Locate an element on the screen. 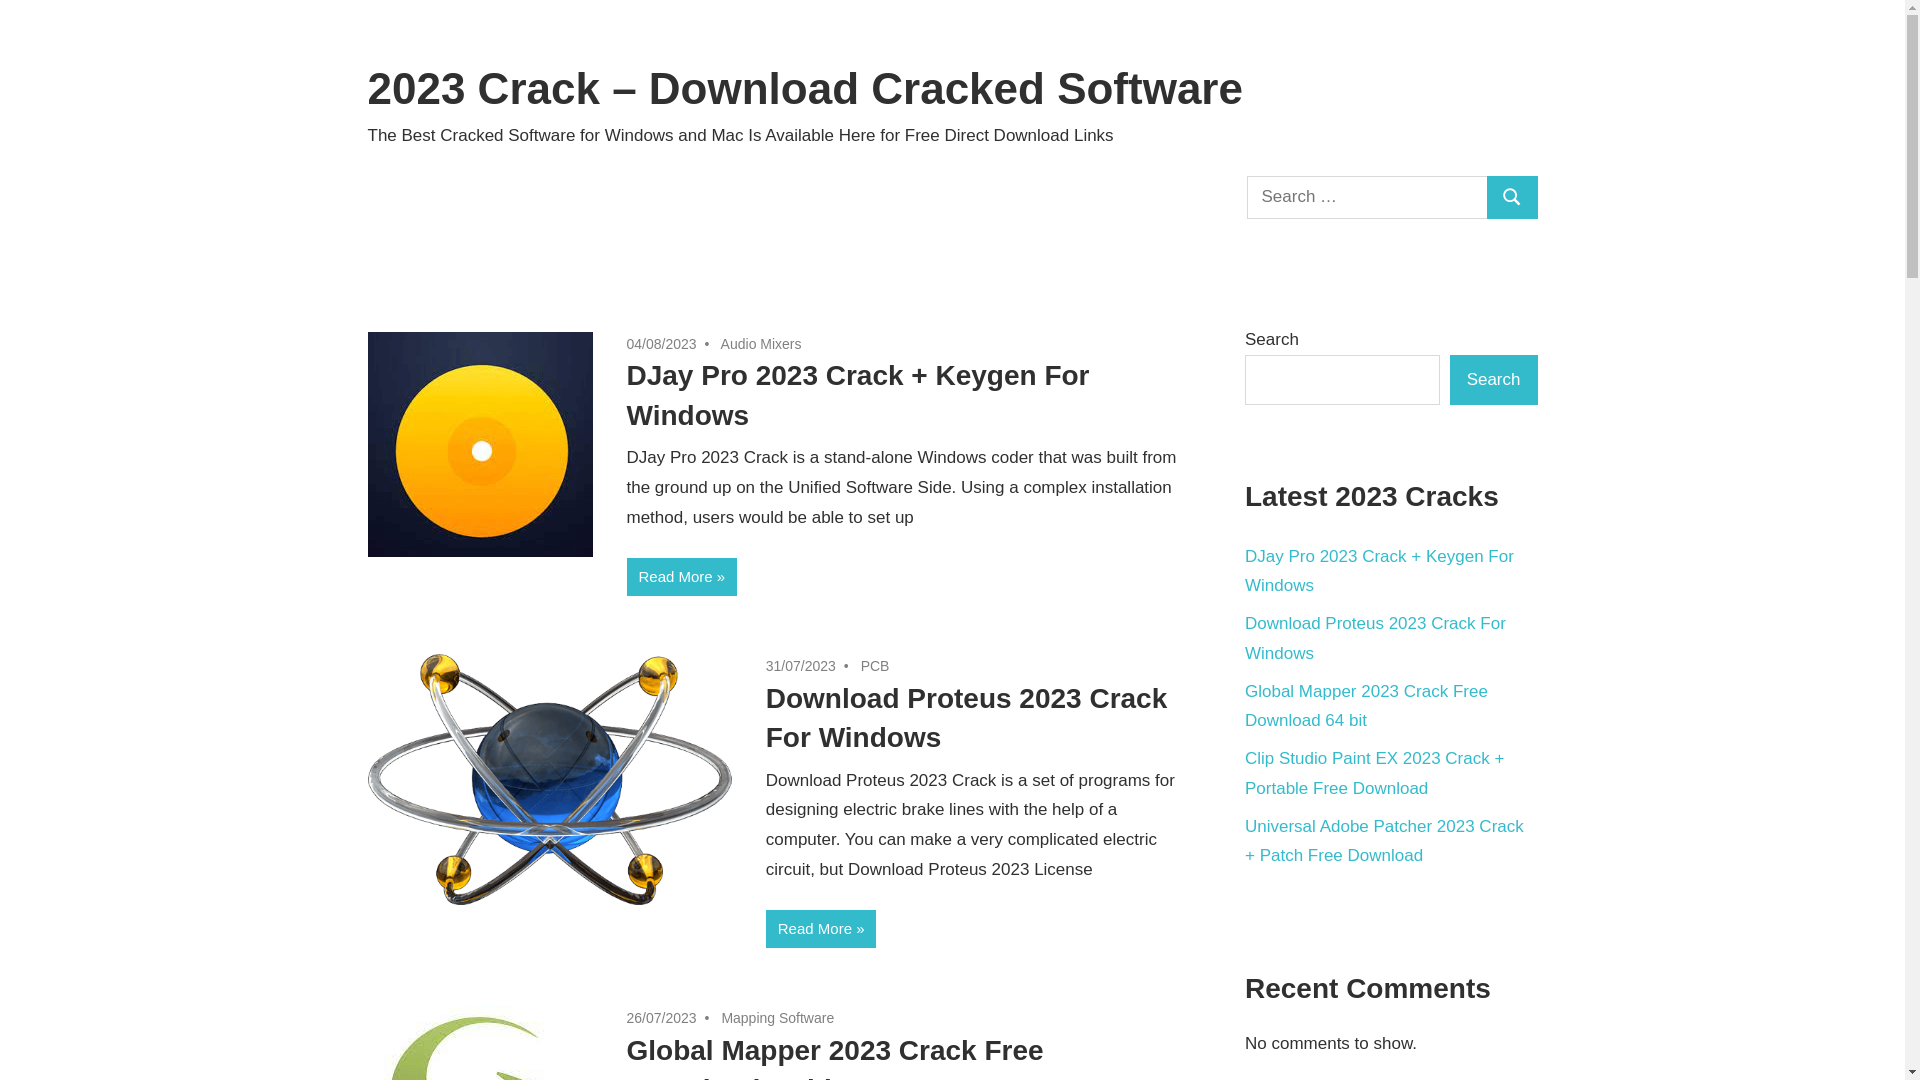 This screenshot has height=1080, width=1920. DJay Pro 2023 Crack + Keygen For Windows is located at coordinates (858, 395).